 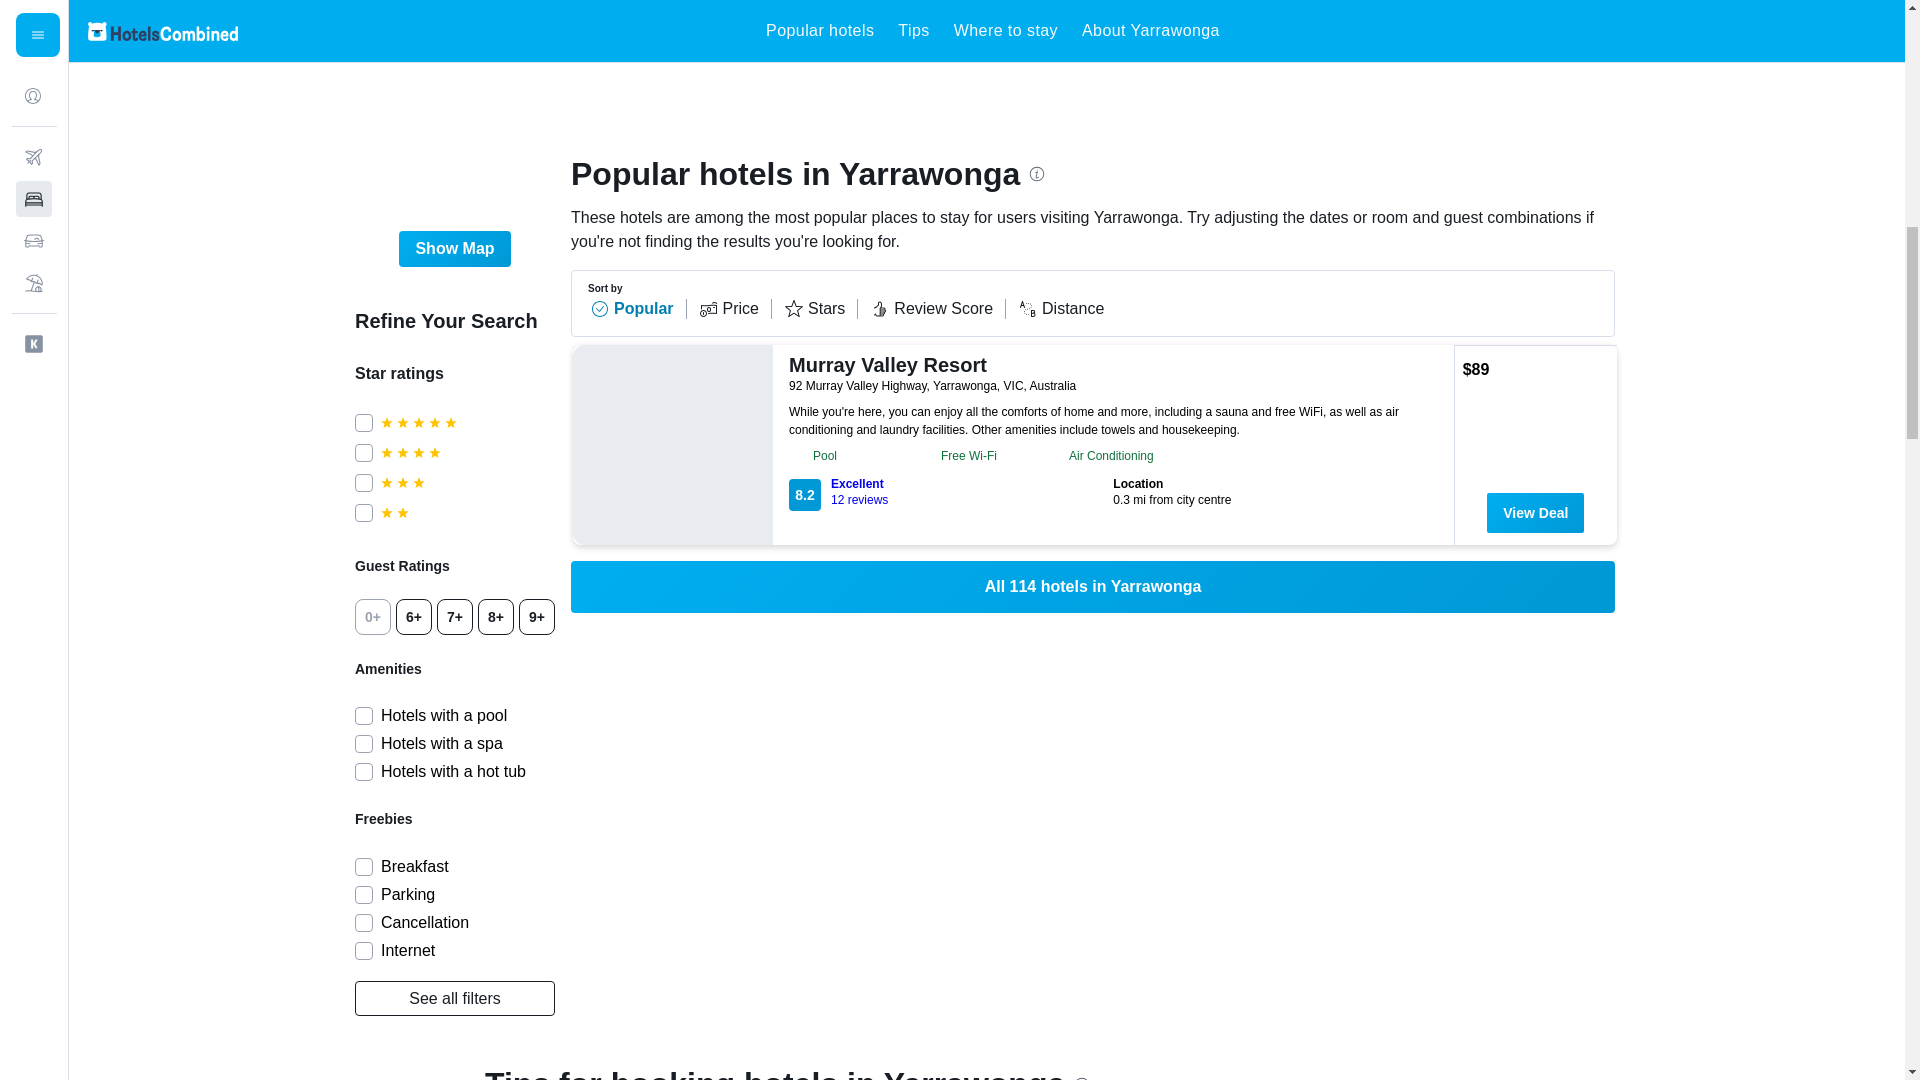 What do you see at coordinates (734, 308) in the screenshot?
I see `Stars` at bounding box center [734, 308].